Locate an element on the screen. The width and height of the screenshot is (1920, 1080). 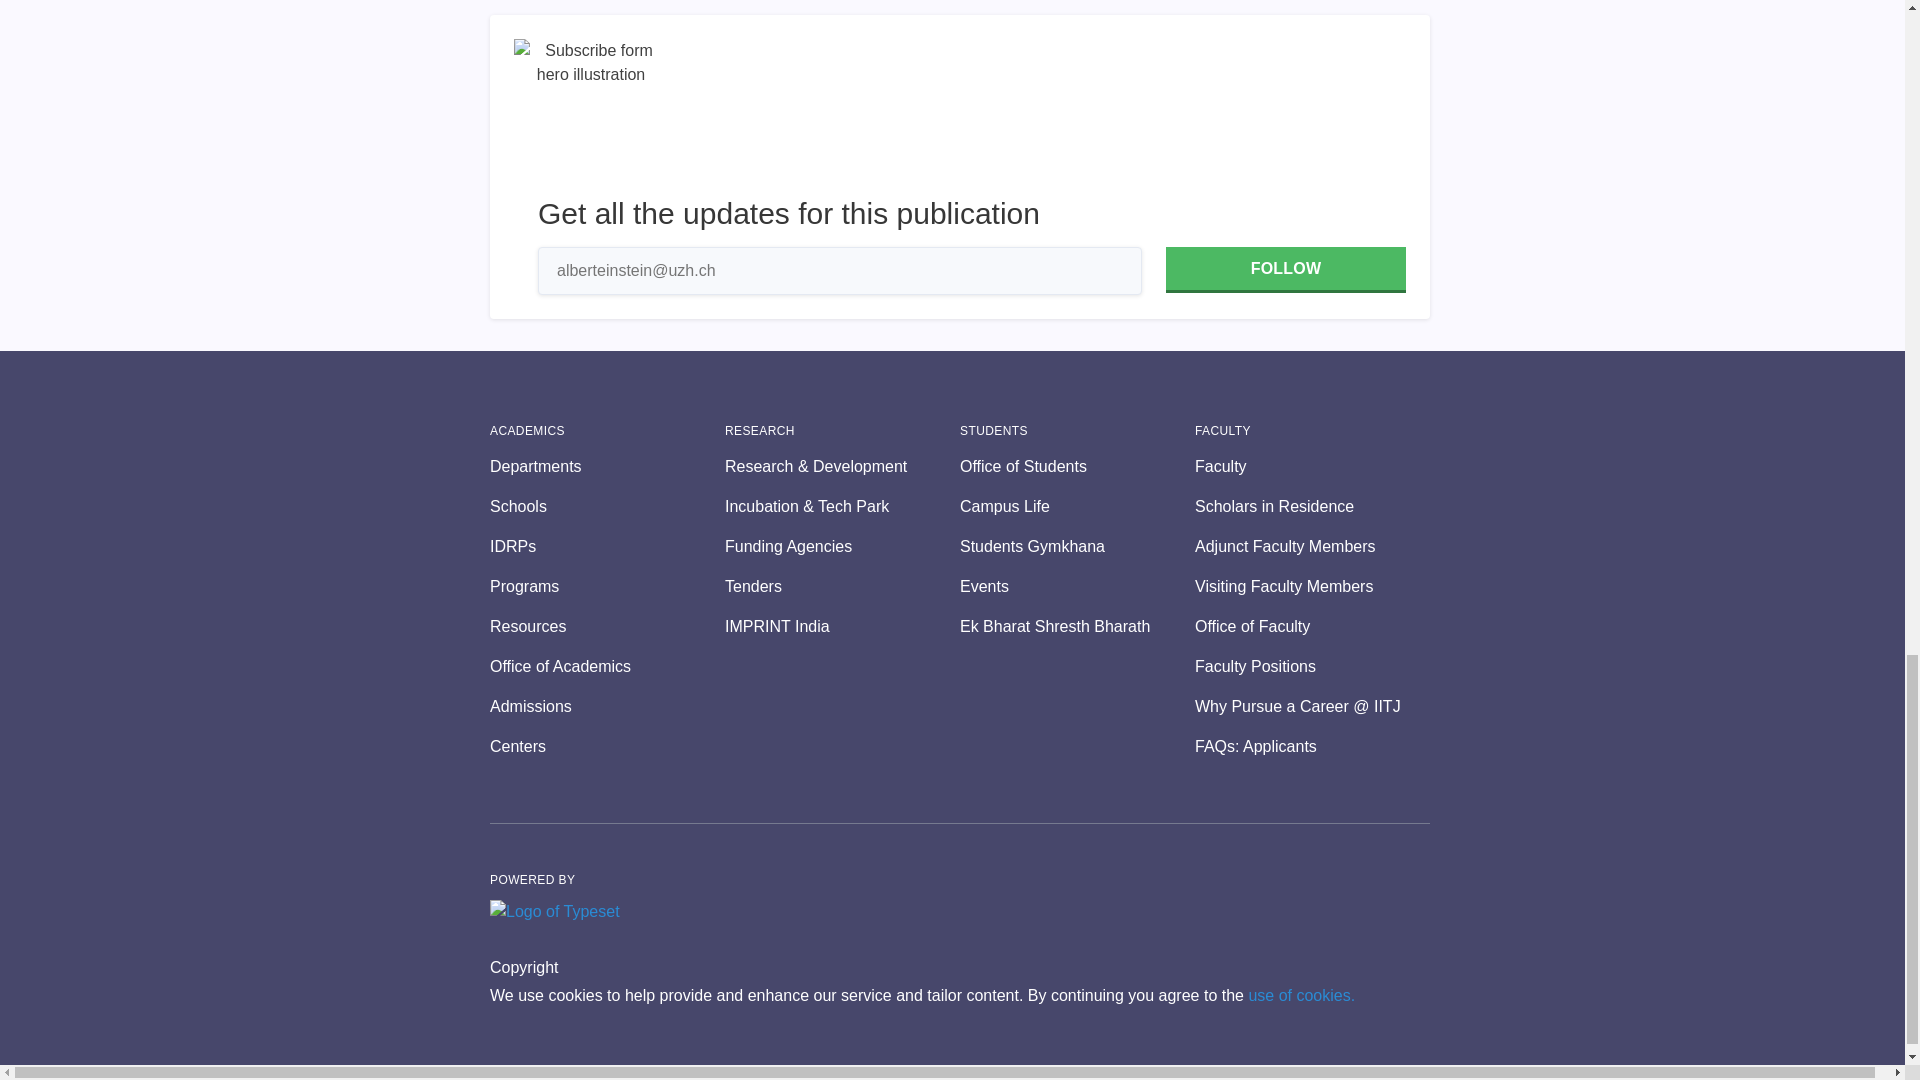
Admissions is located at coordinates (607, 707).